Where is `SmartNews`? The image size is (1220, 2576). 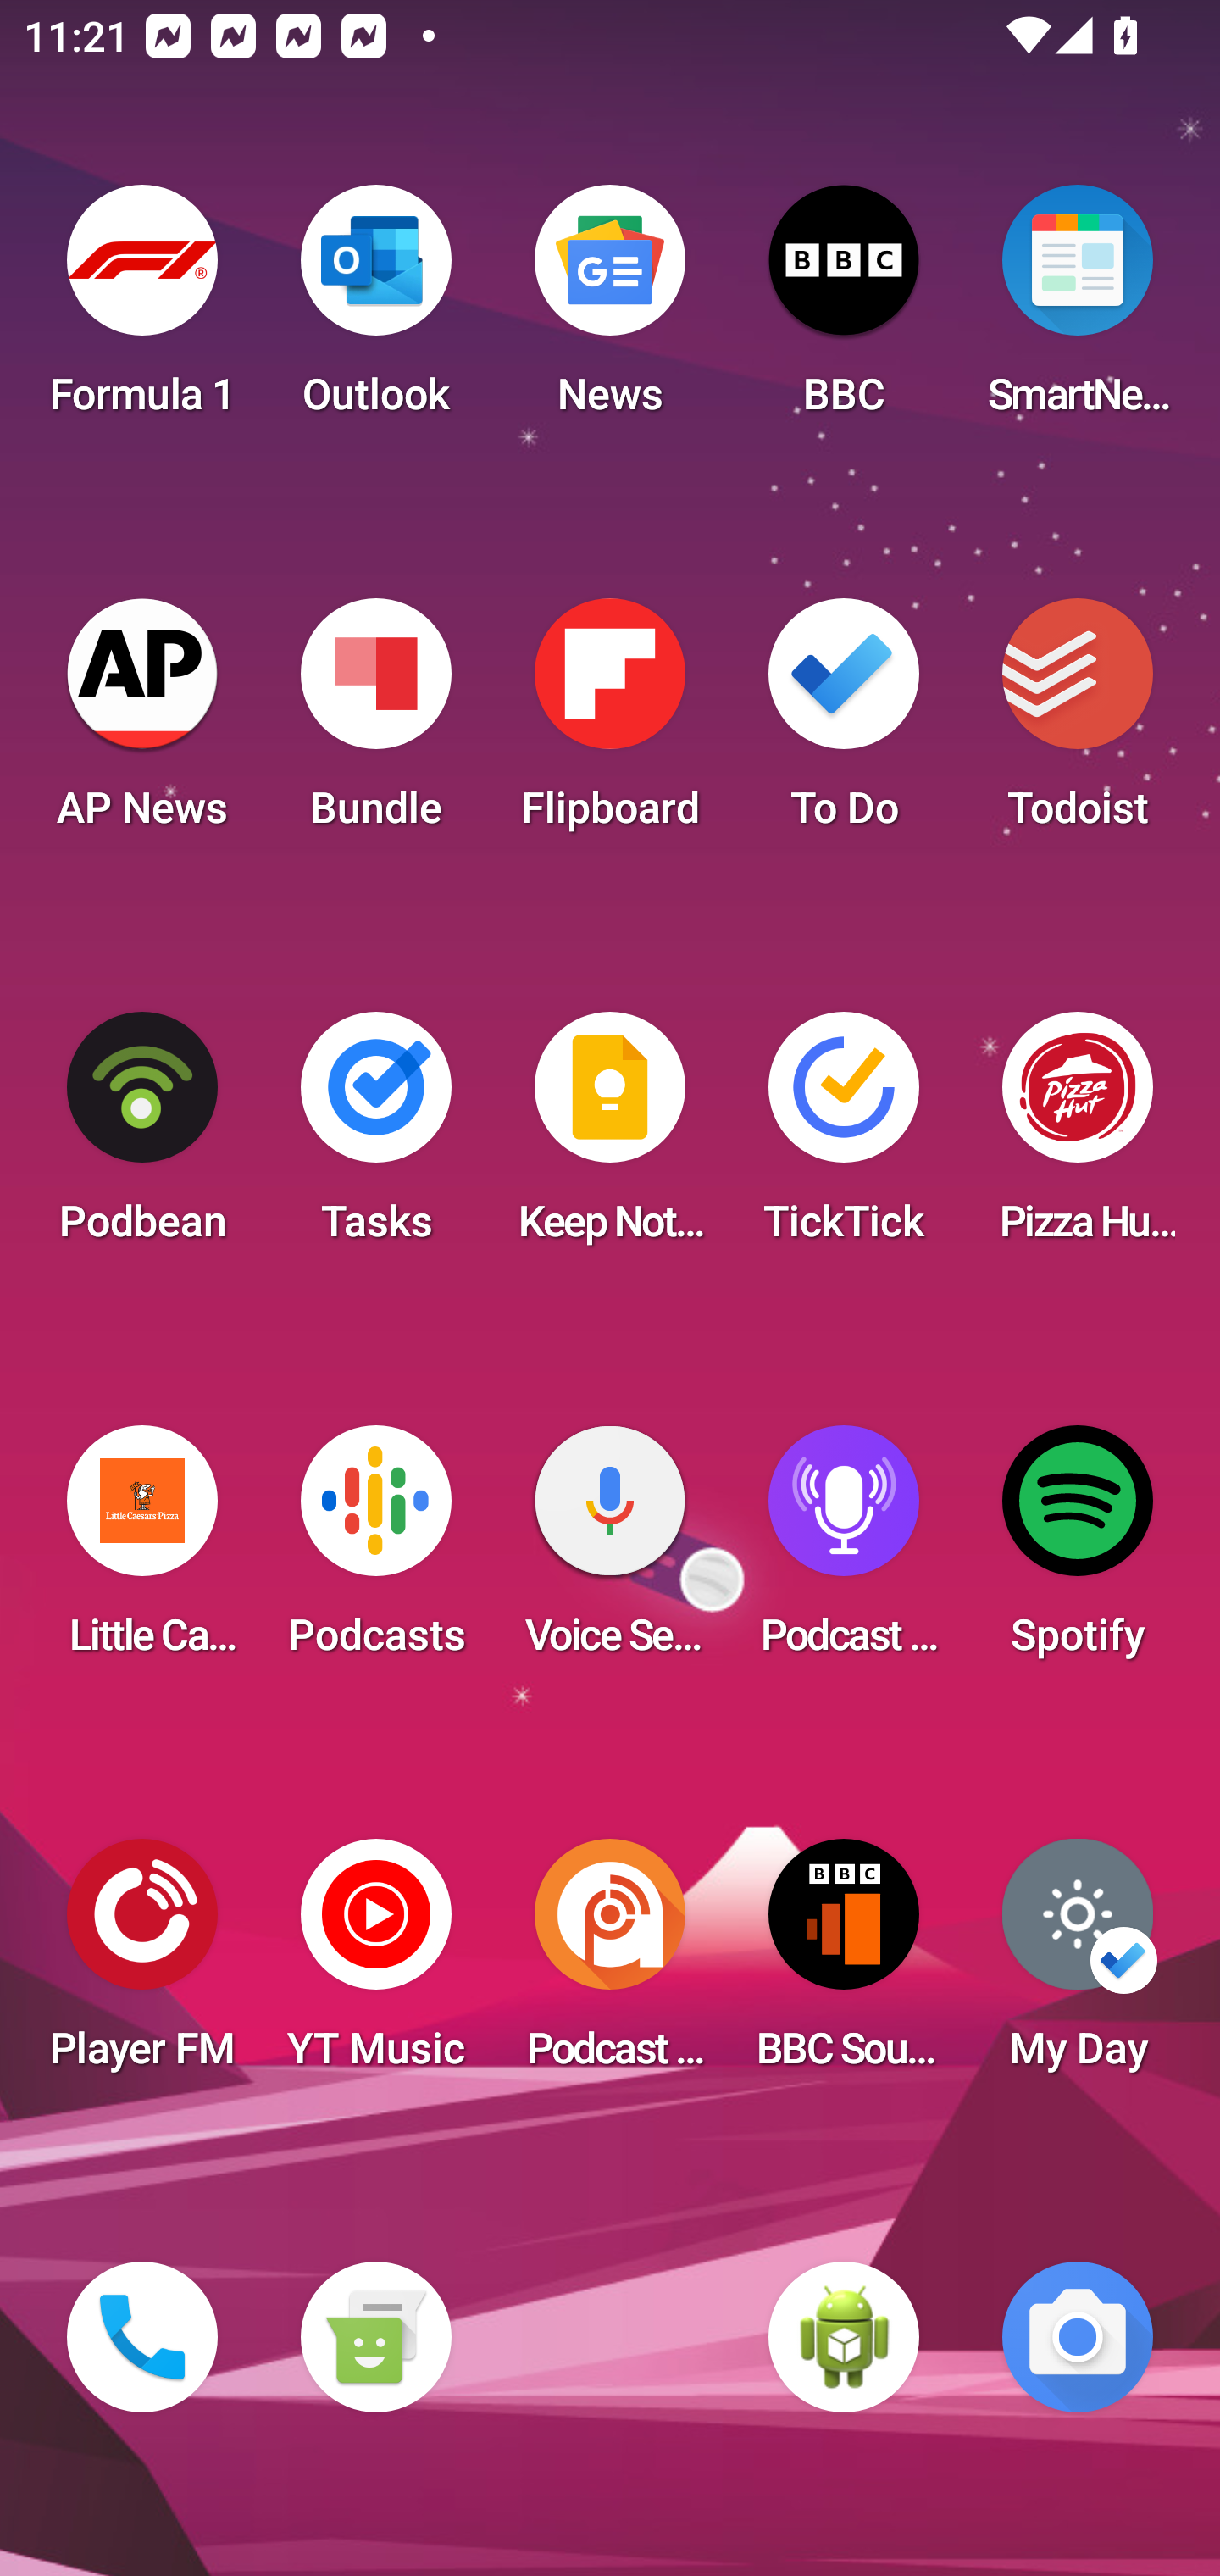
SmartNews is located at coordinates (1078, 310).